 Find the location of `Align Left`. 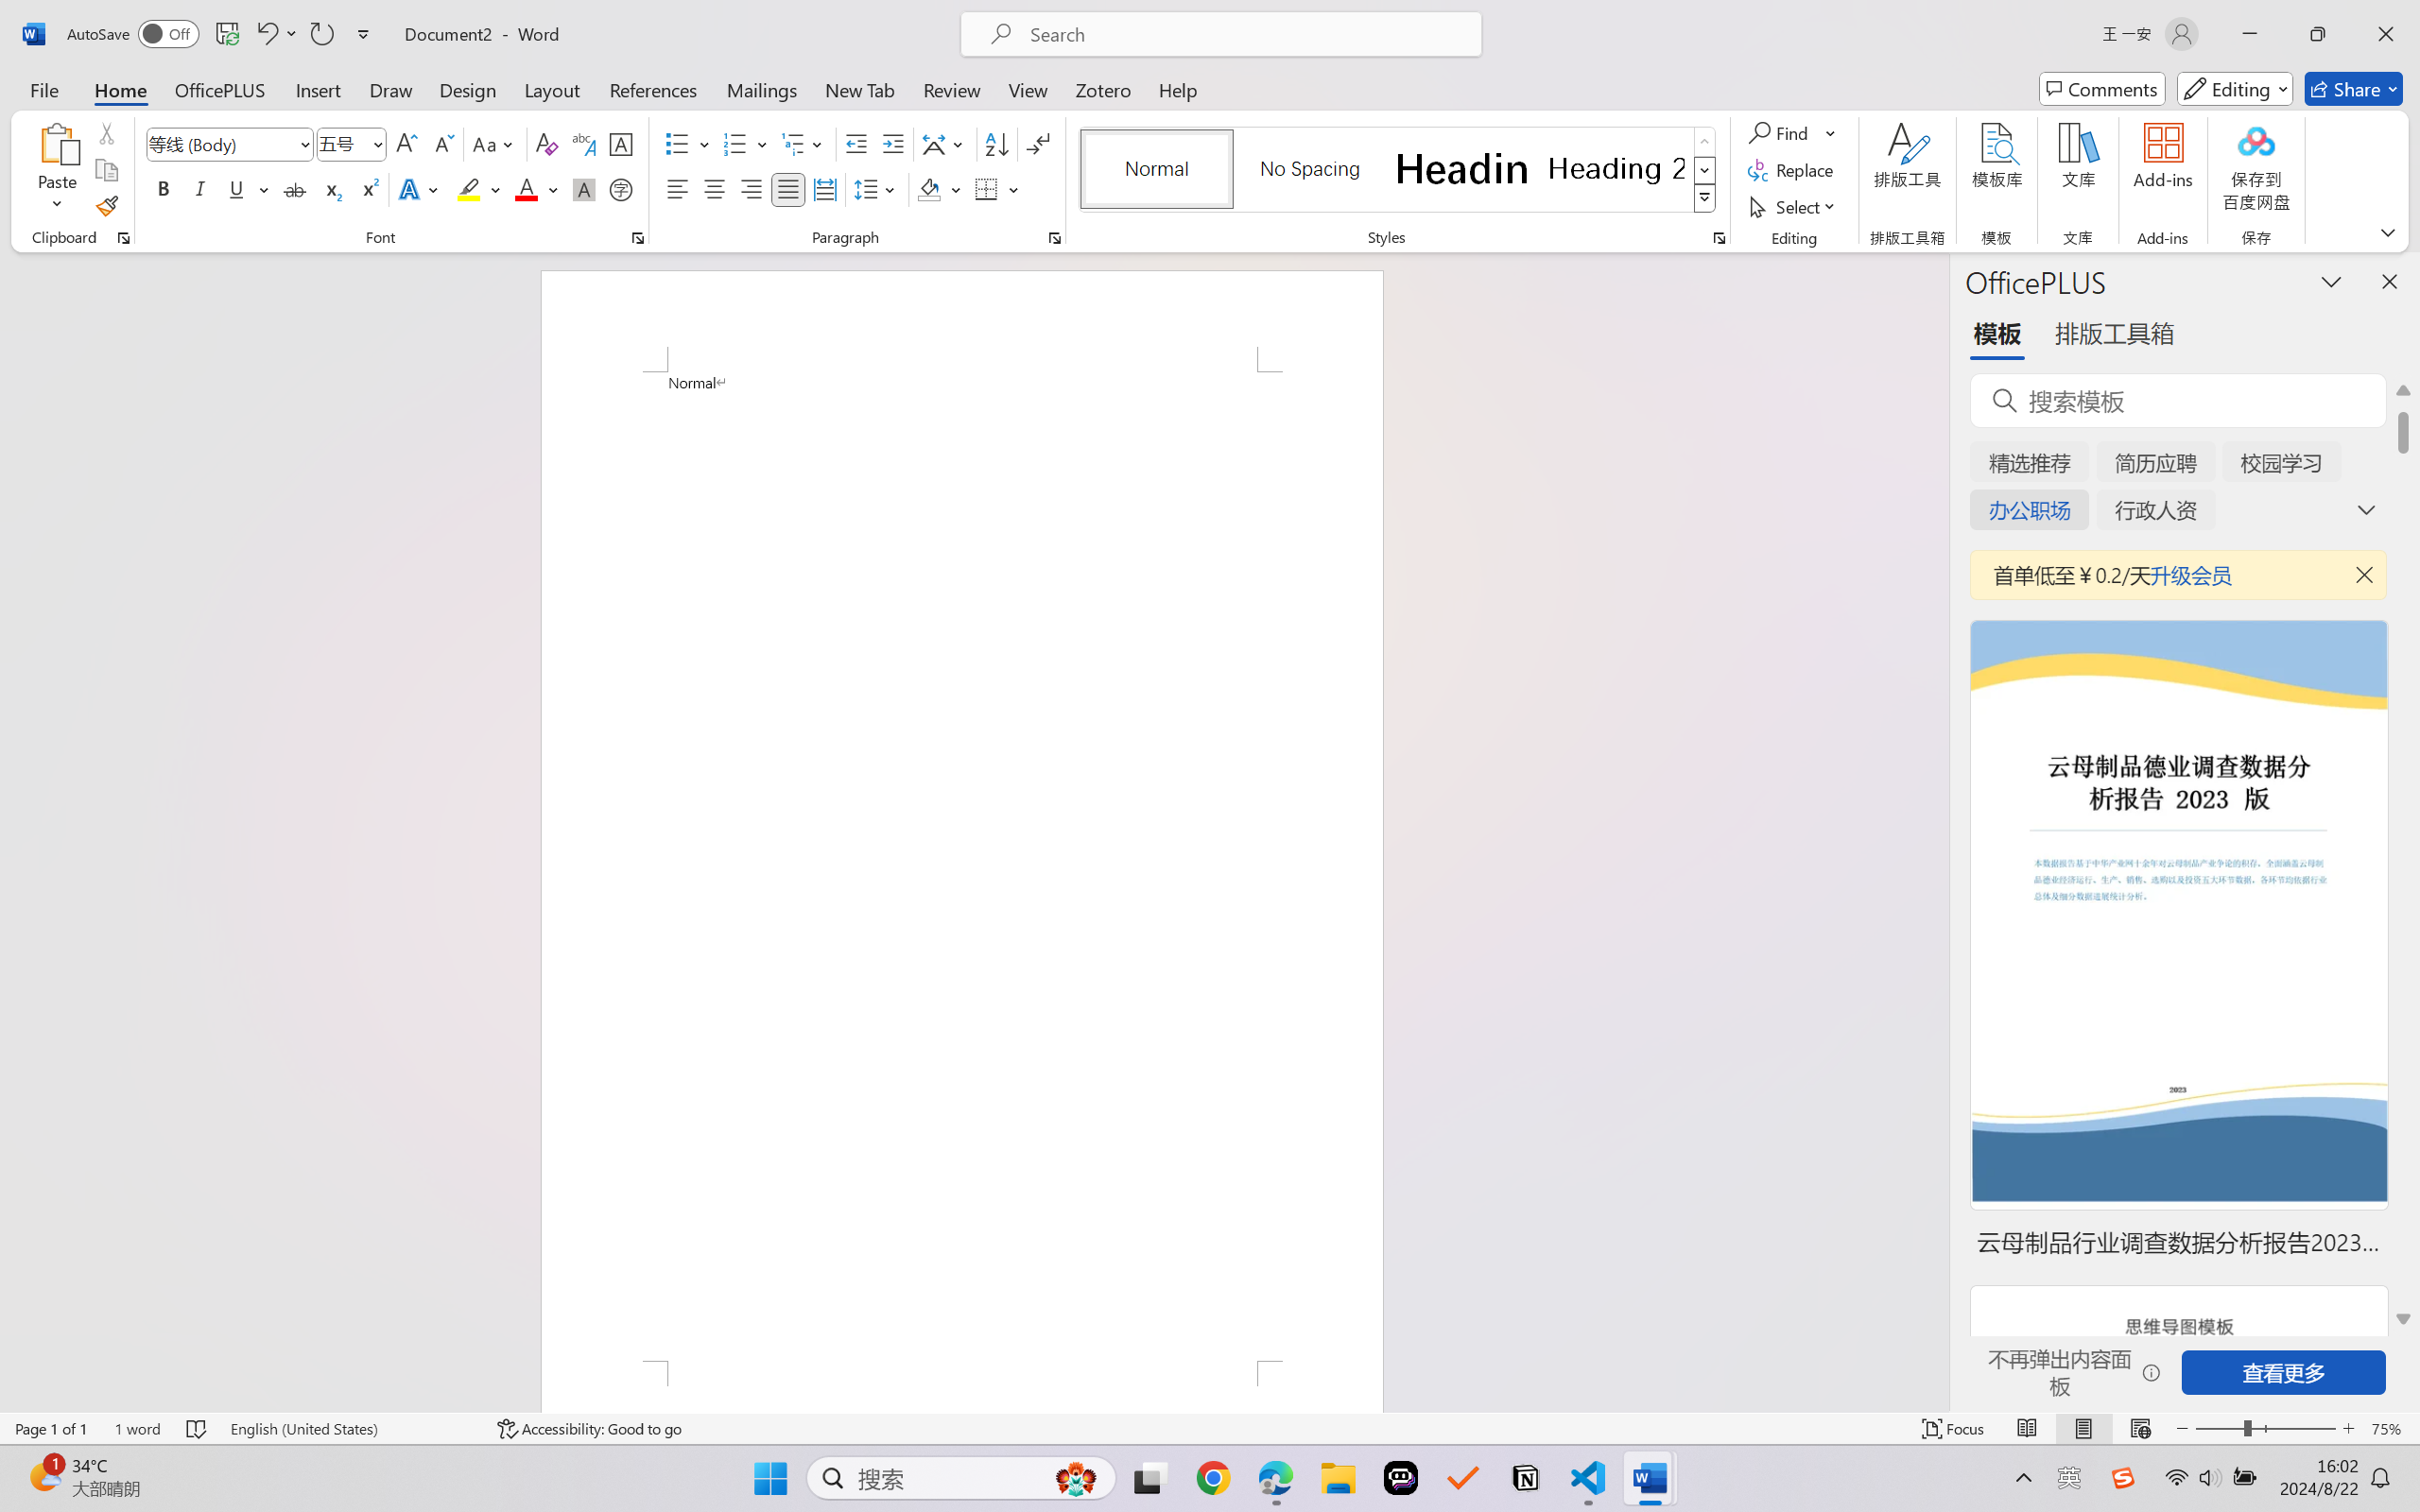

Align Left is located at coordinates (677, 189).